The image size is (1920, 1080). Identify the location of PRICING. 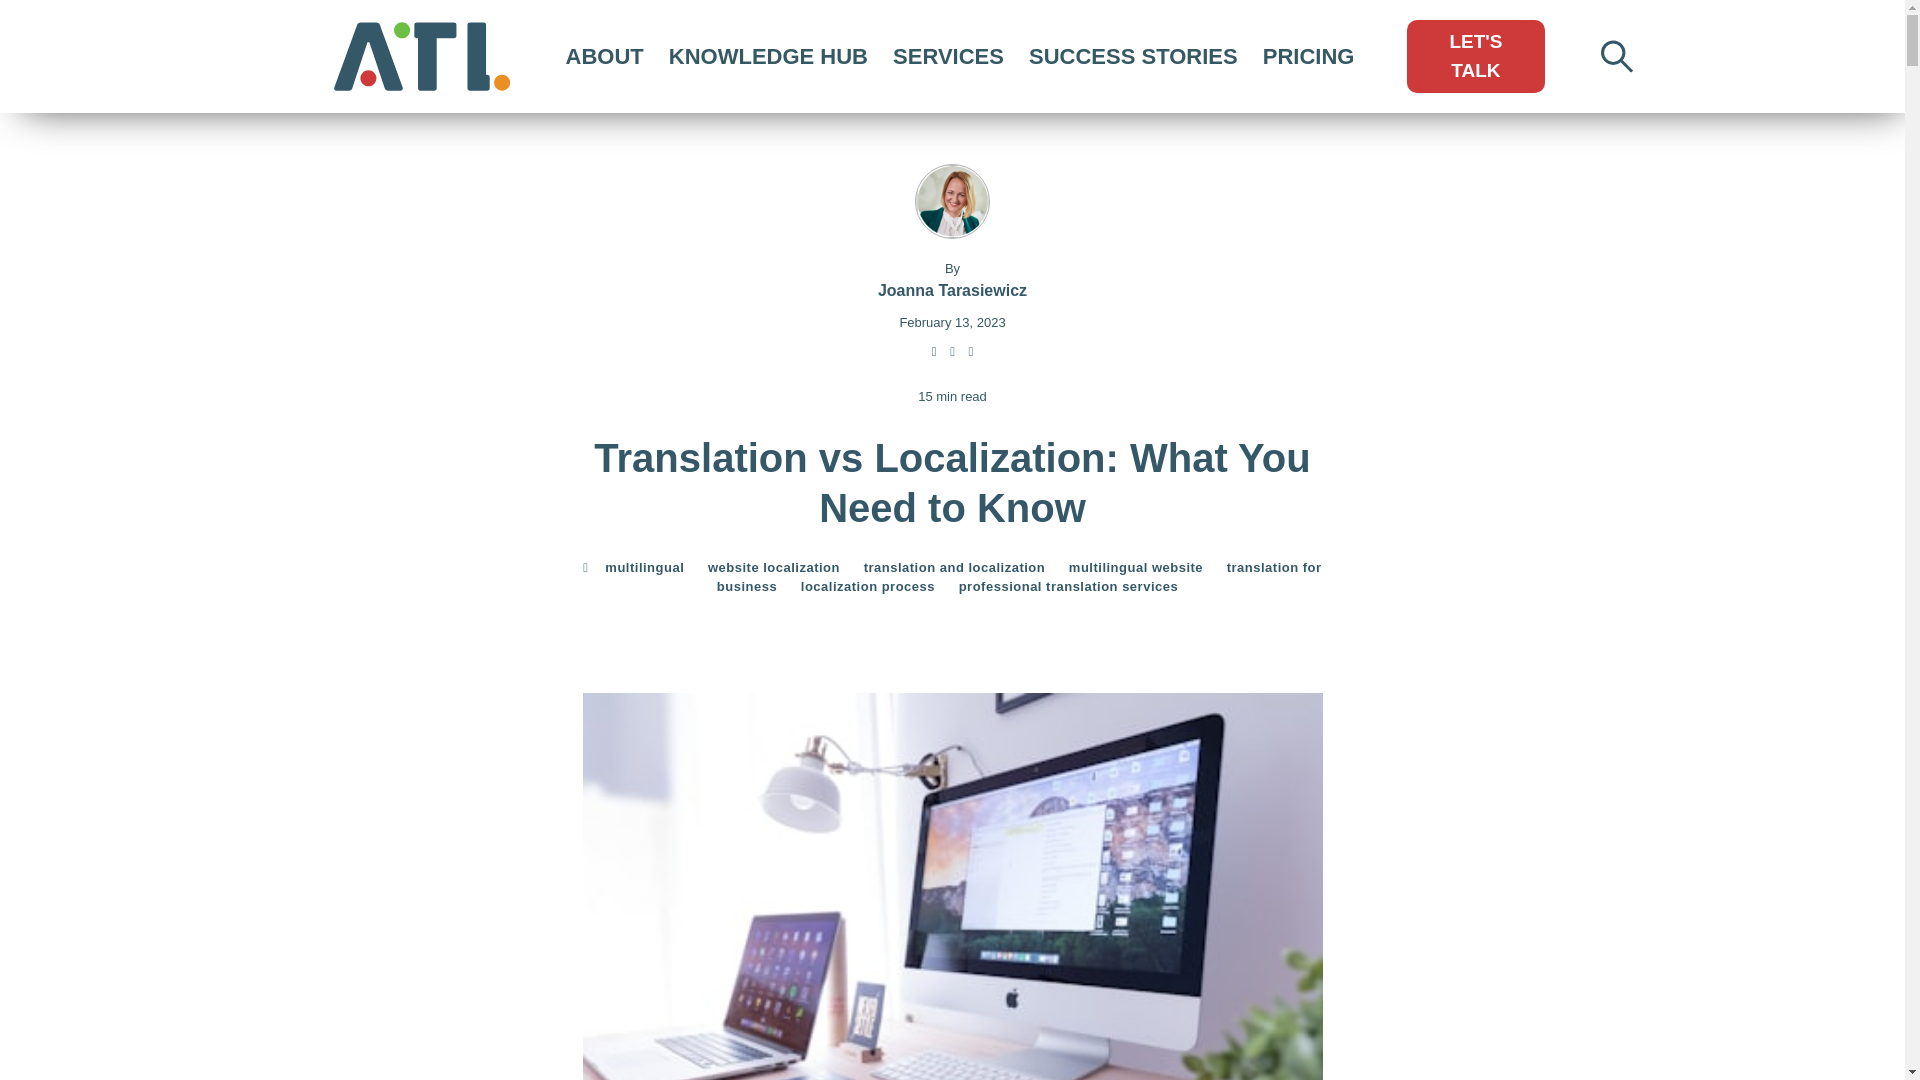
(1309, 56).